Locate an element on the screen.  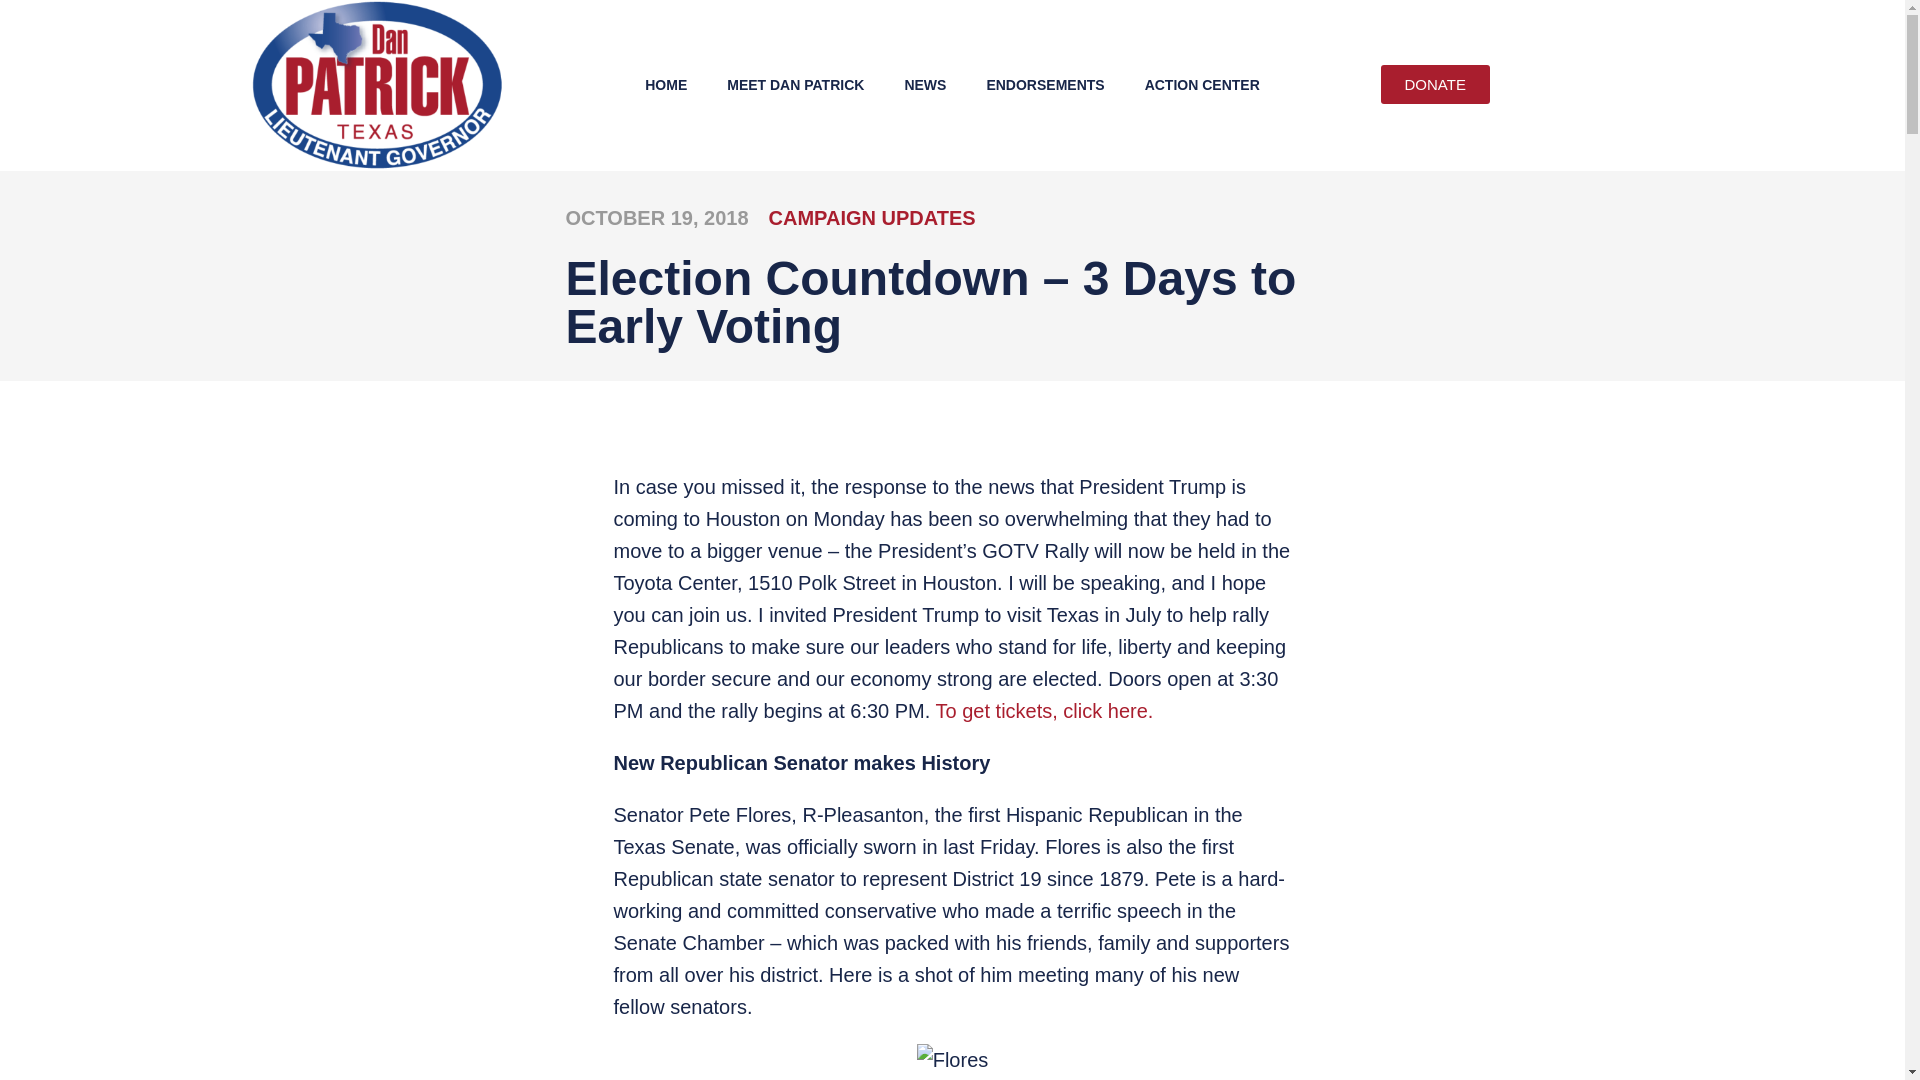
DONATE is located at coordinates (1434, 84).